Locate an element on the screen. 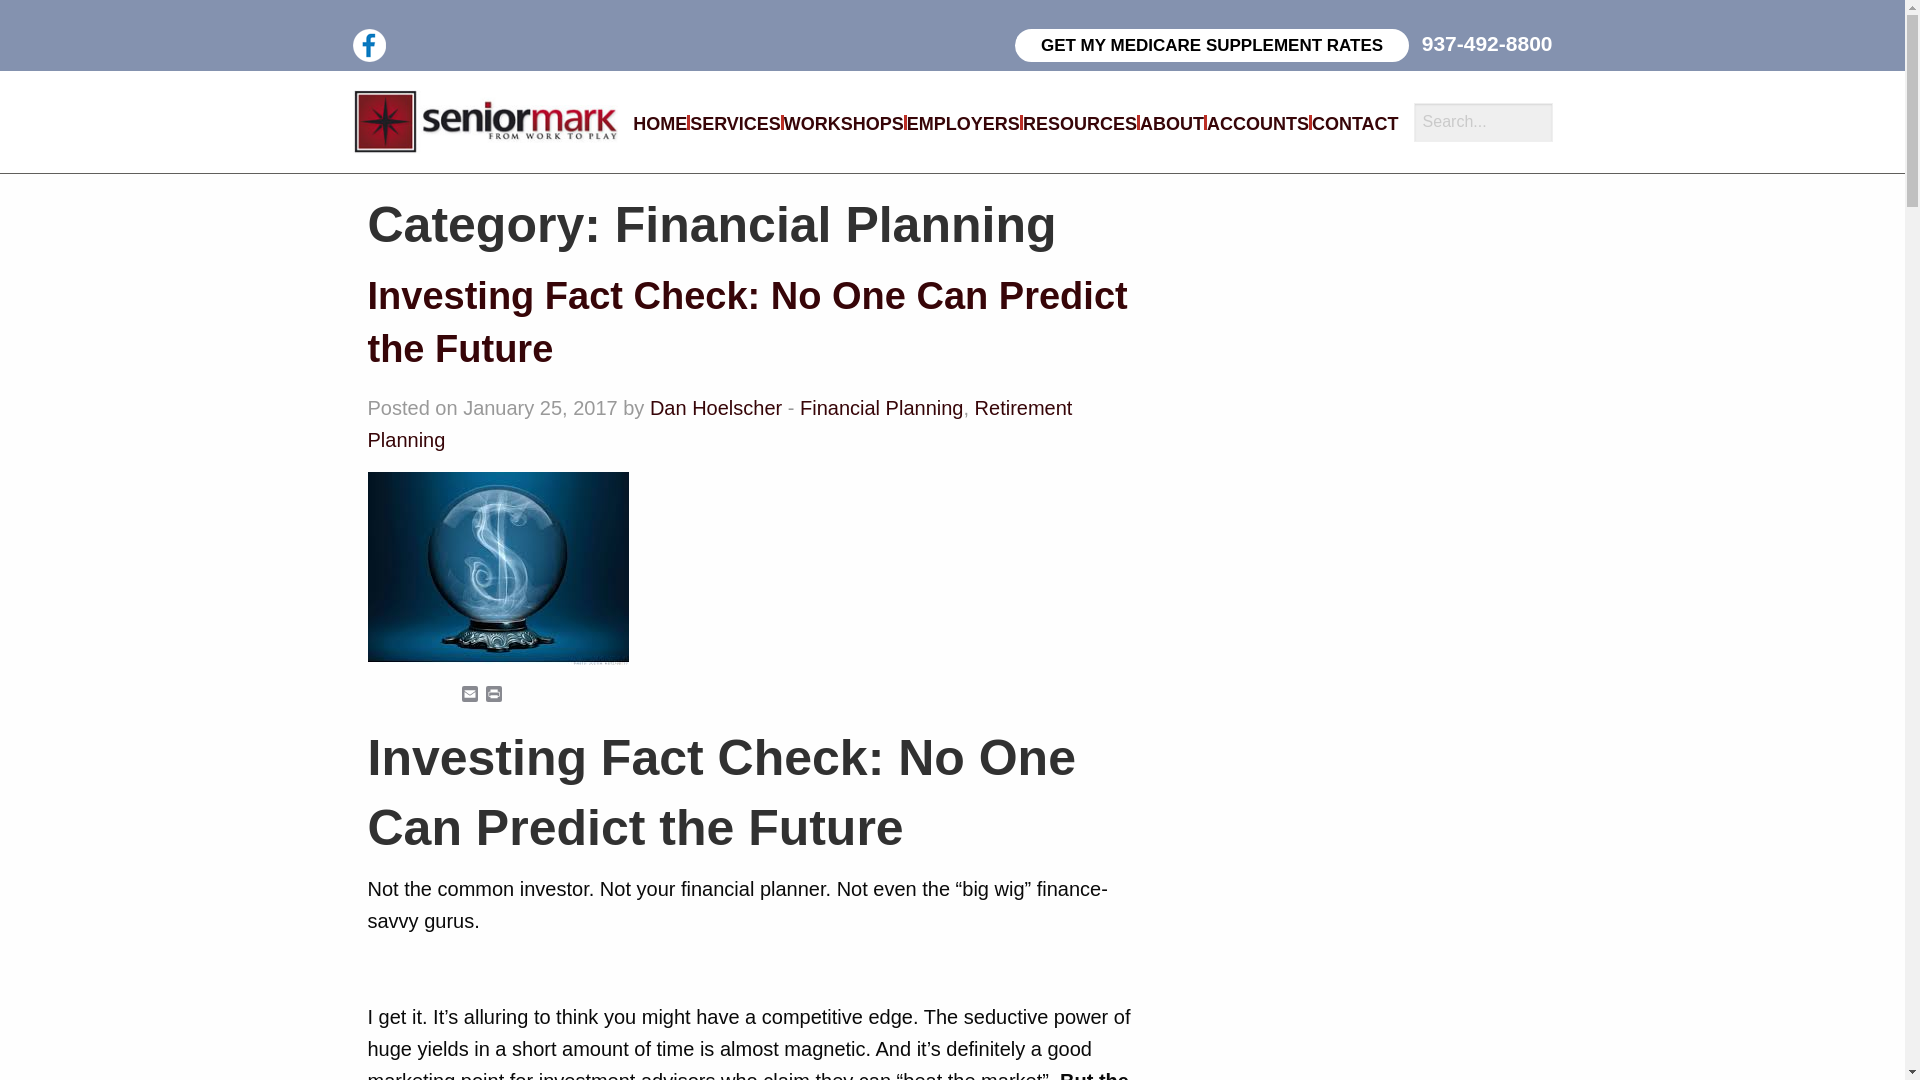  Search for: is located at coordinates (1483, 122).